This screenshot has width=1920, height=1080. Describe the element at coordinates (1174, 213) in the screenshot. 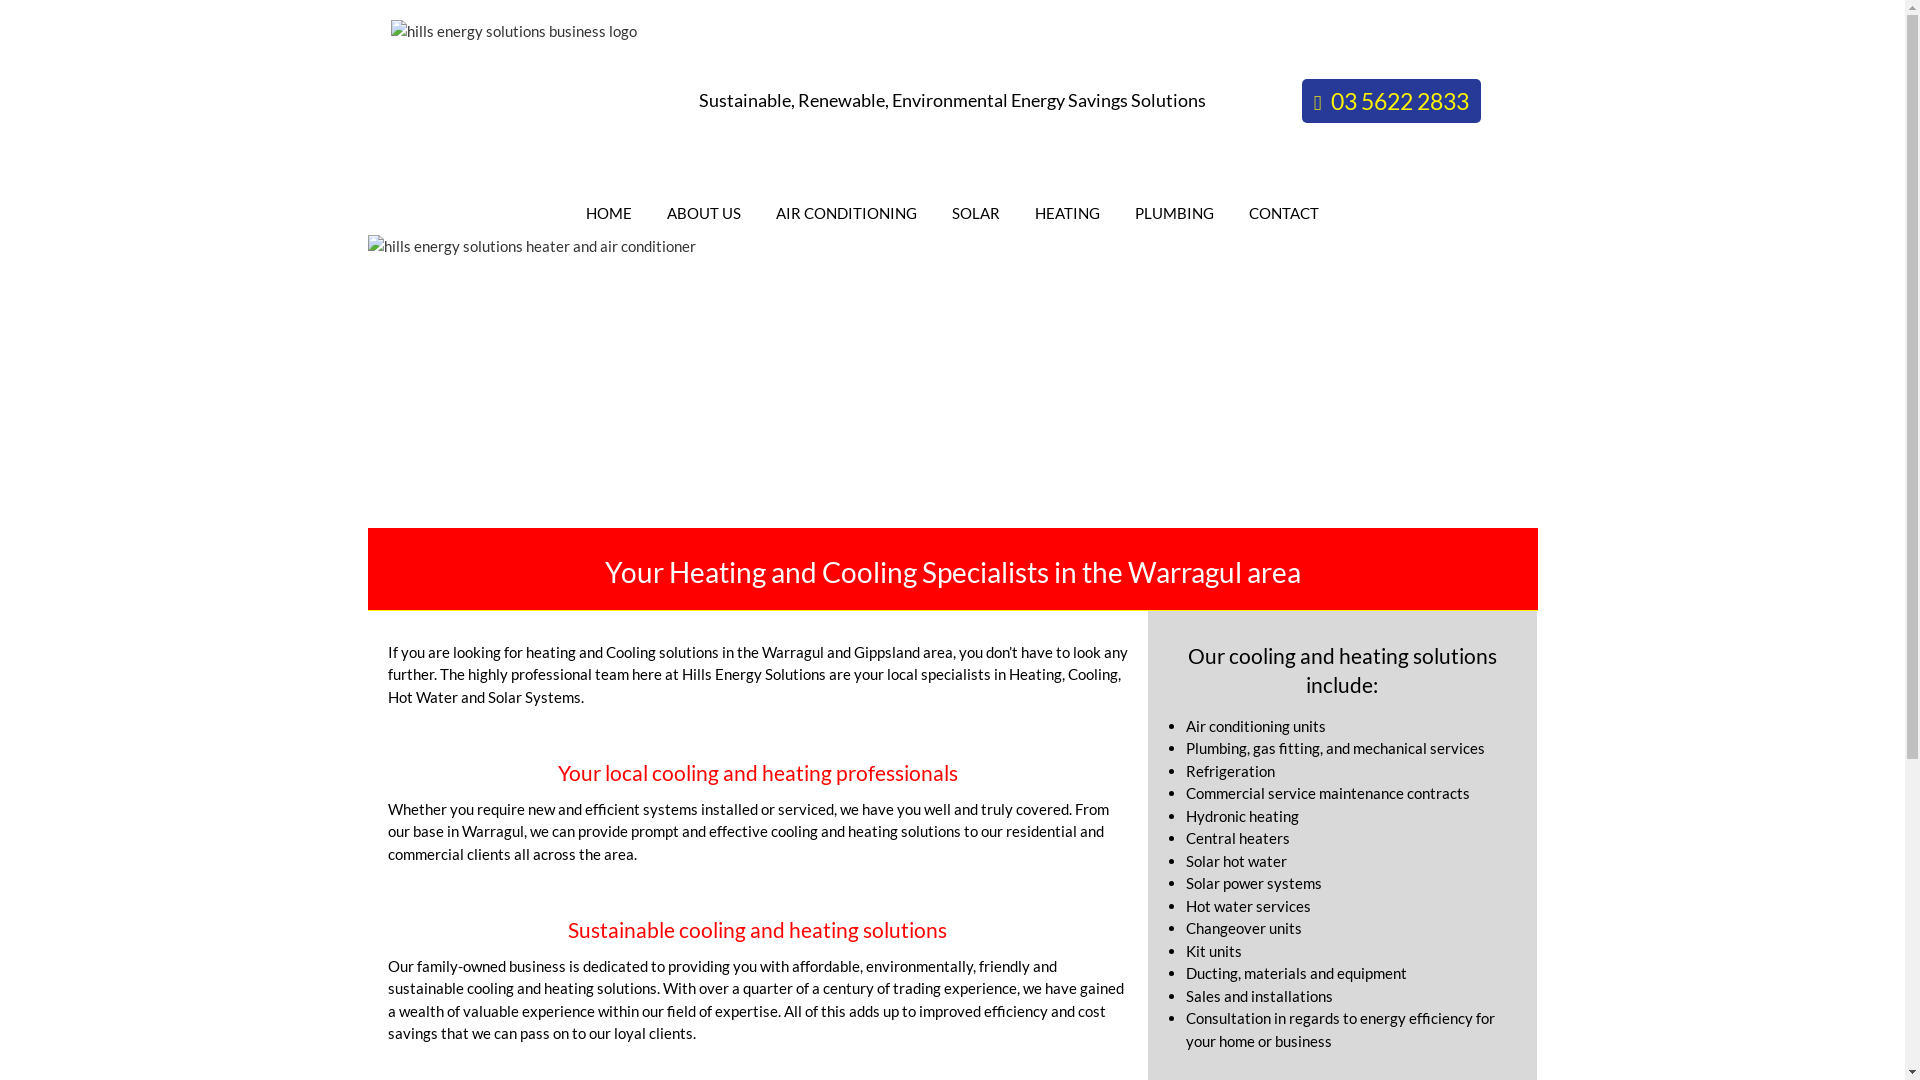

I see `PLUMBING` at that location.